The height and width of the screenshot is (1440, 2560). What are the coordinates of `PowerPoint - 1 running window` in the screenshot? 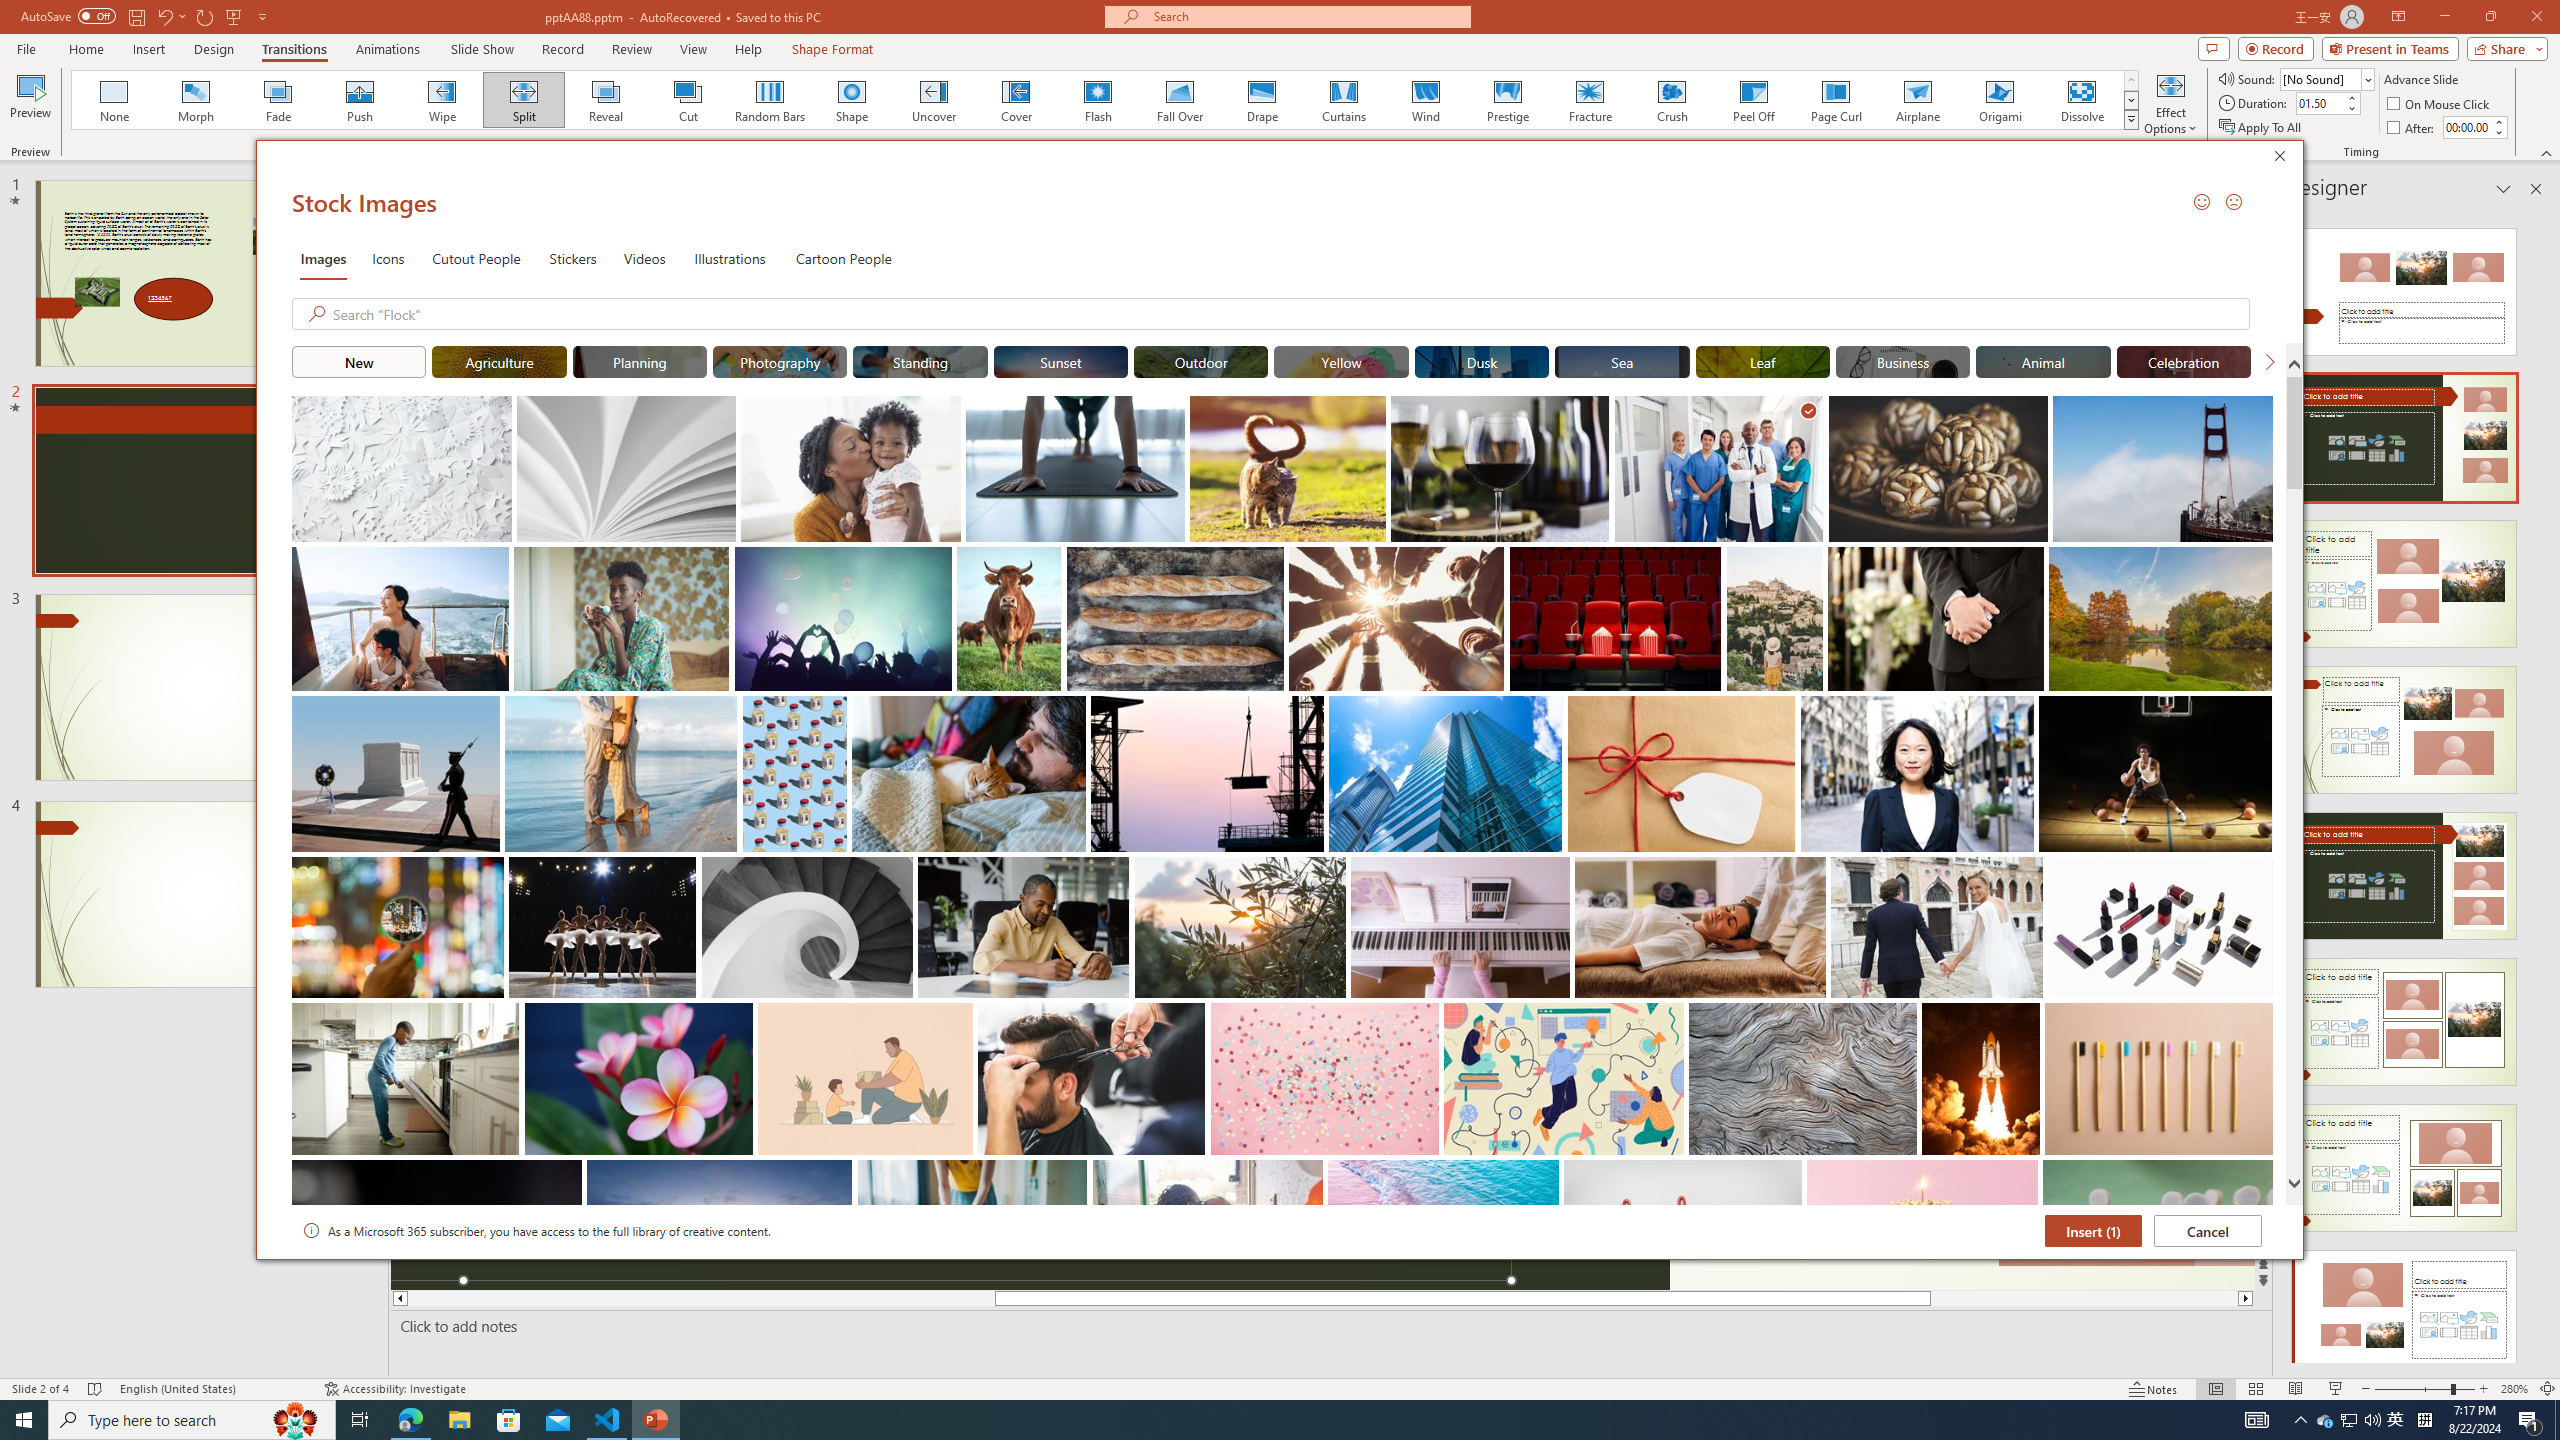 It's located at (656, 1420).